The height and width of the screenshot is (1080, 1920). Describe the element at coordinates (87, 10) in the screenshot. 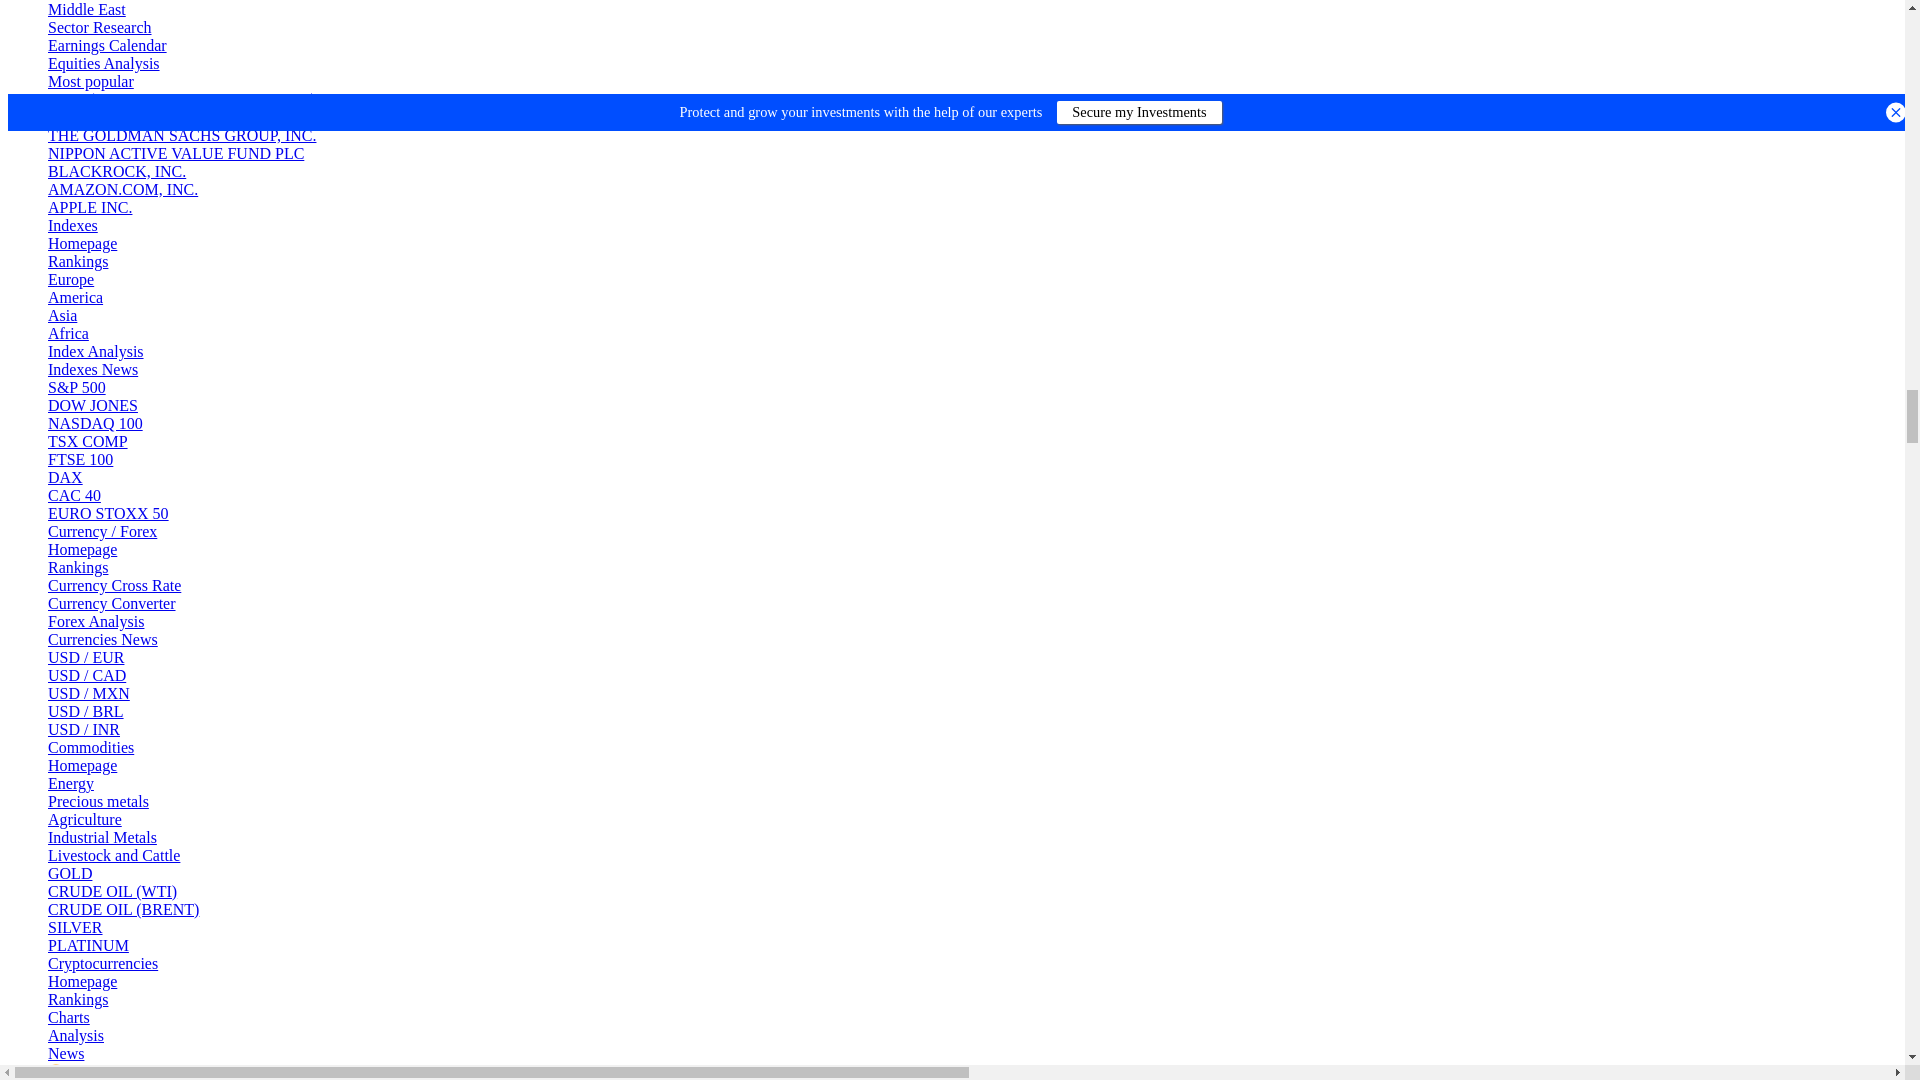

I see `Market price middle-east` at that location.